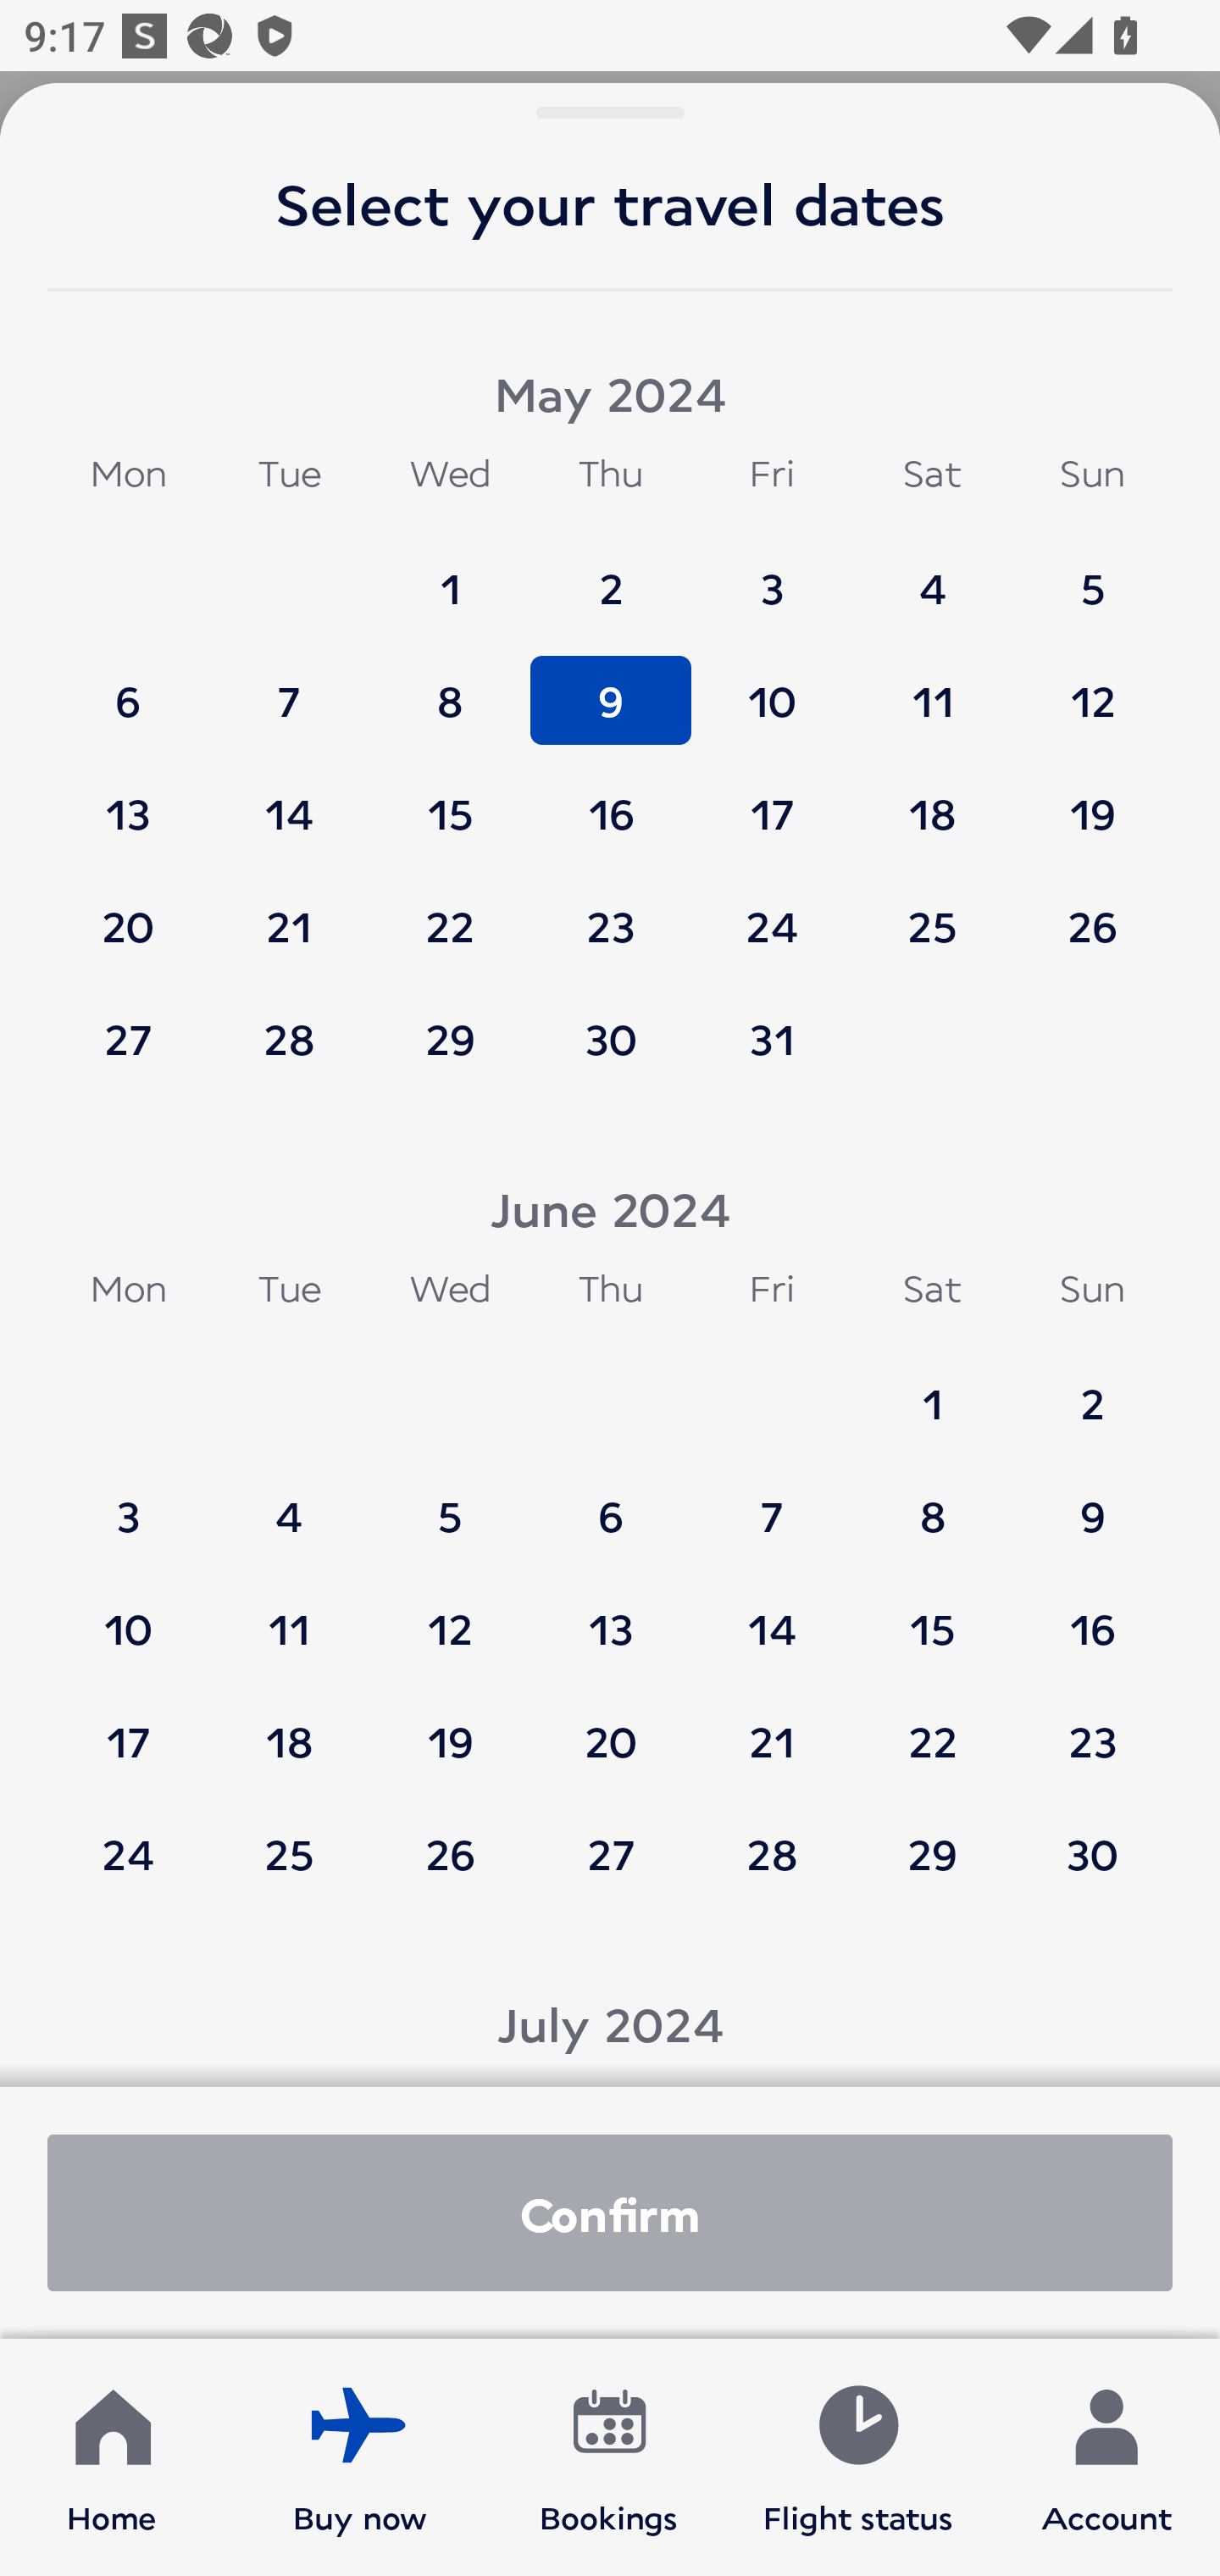  What do you see at coordinates (289, 912) in the screenshot?
I see `21` at bounding box center [289, 912].